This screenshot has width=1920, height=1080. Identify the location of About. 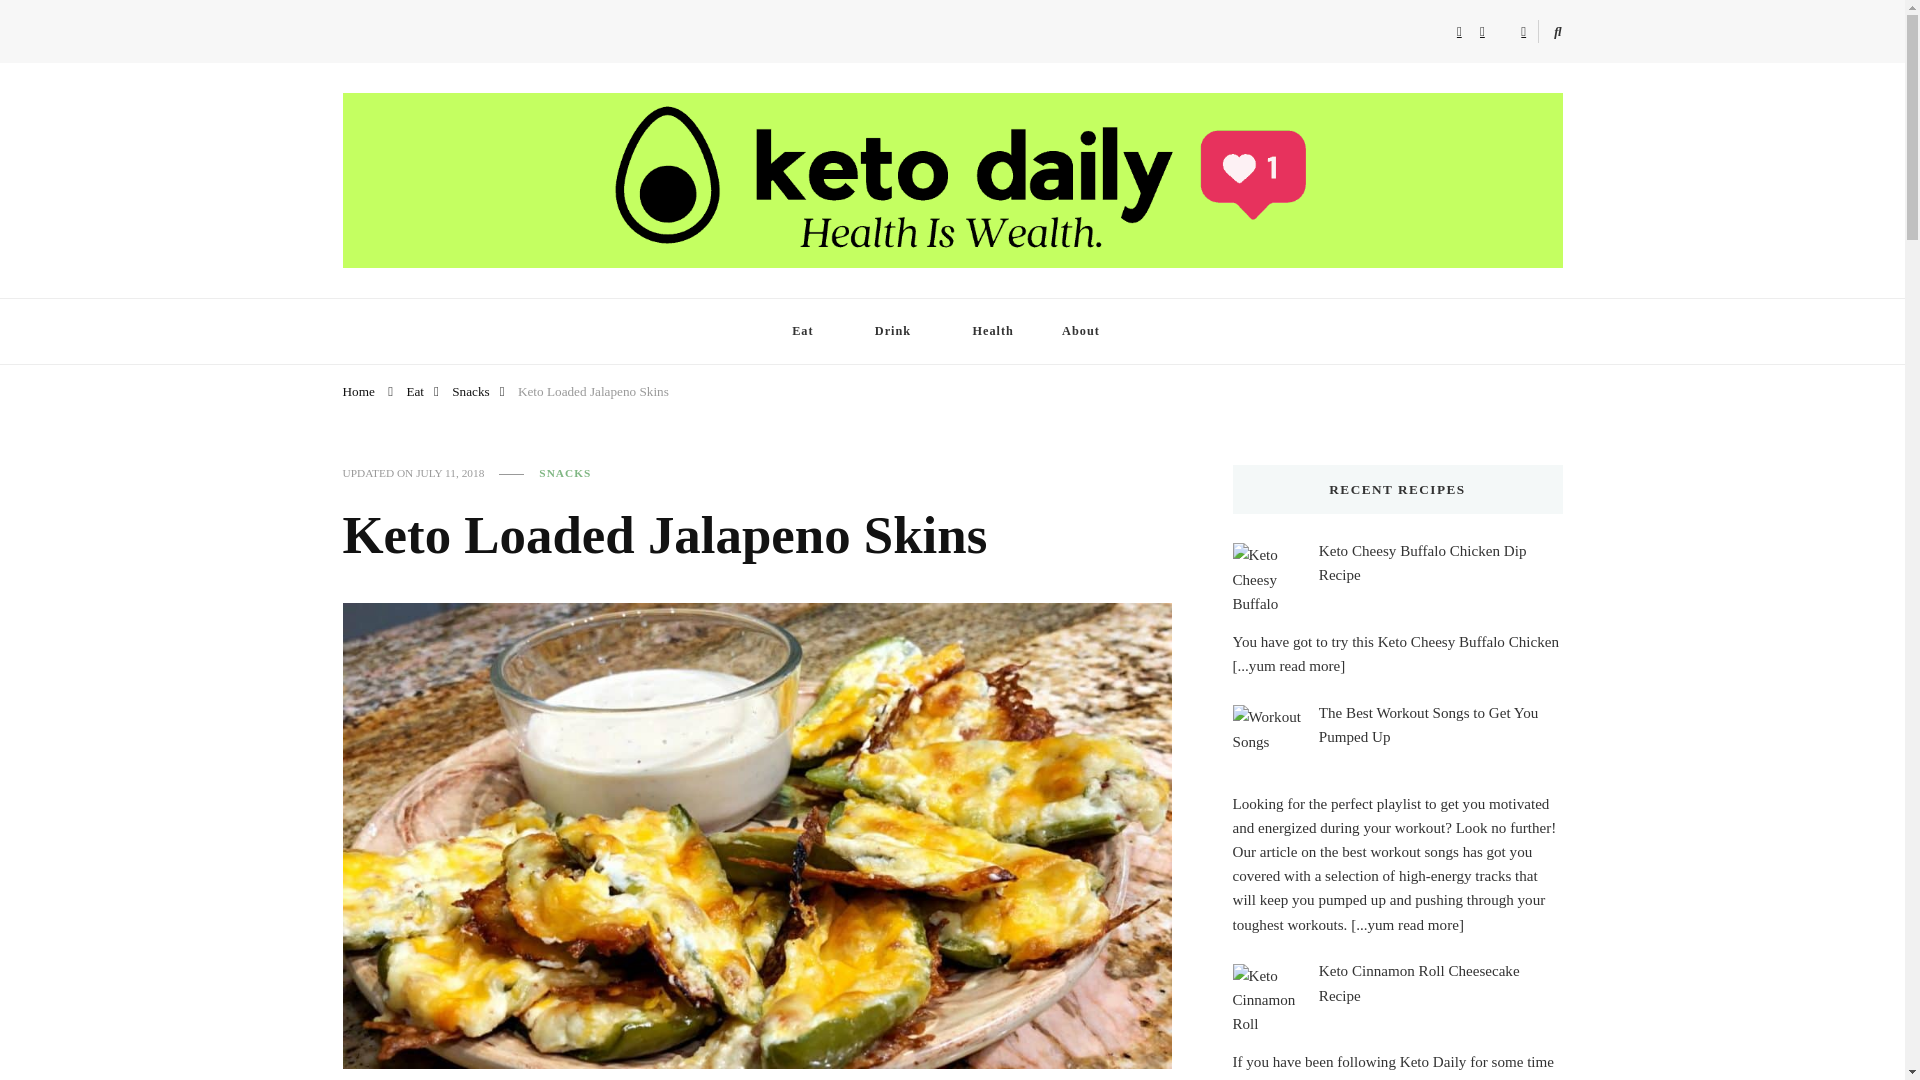
(1087, 330).